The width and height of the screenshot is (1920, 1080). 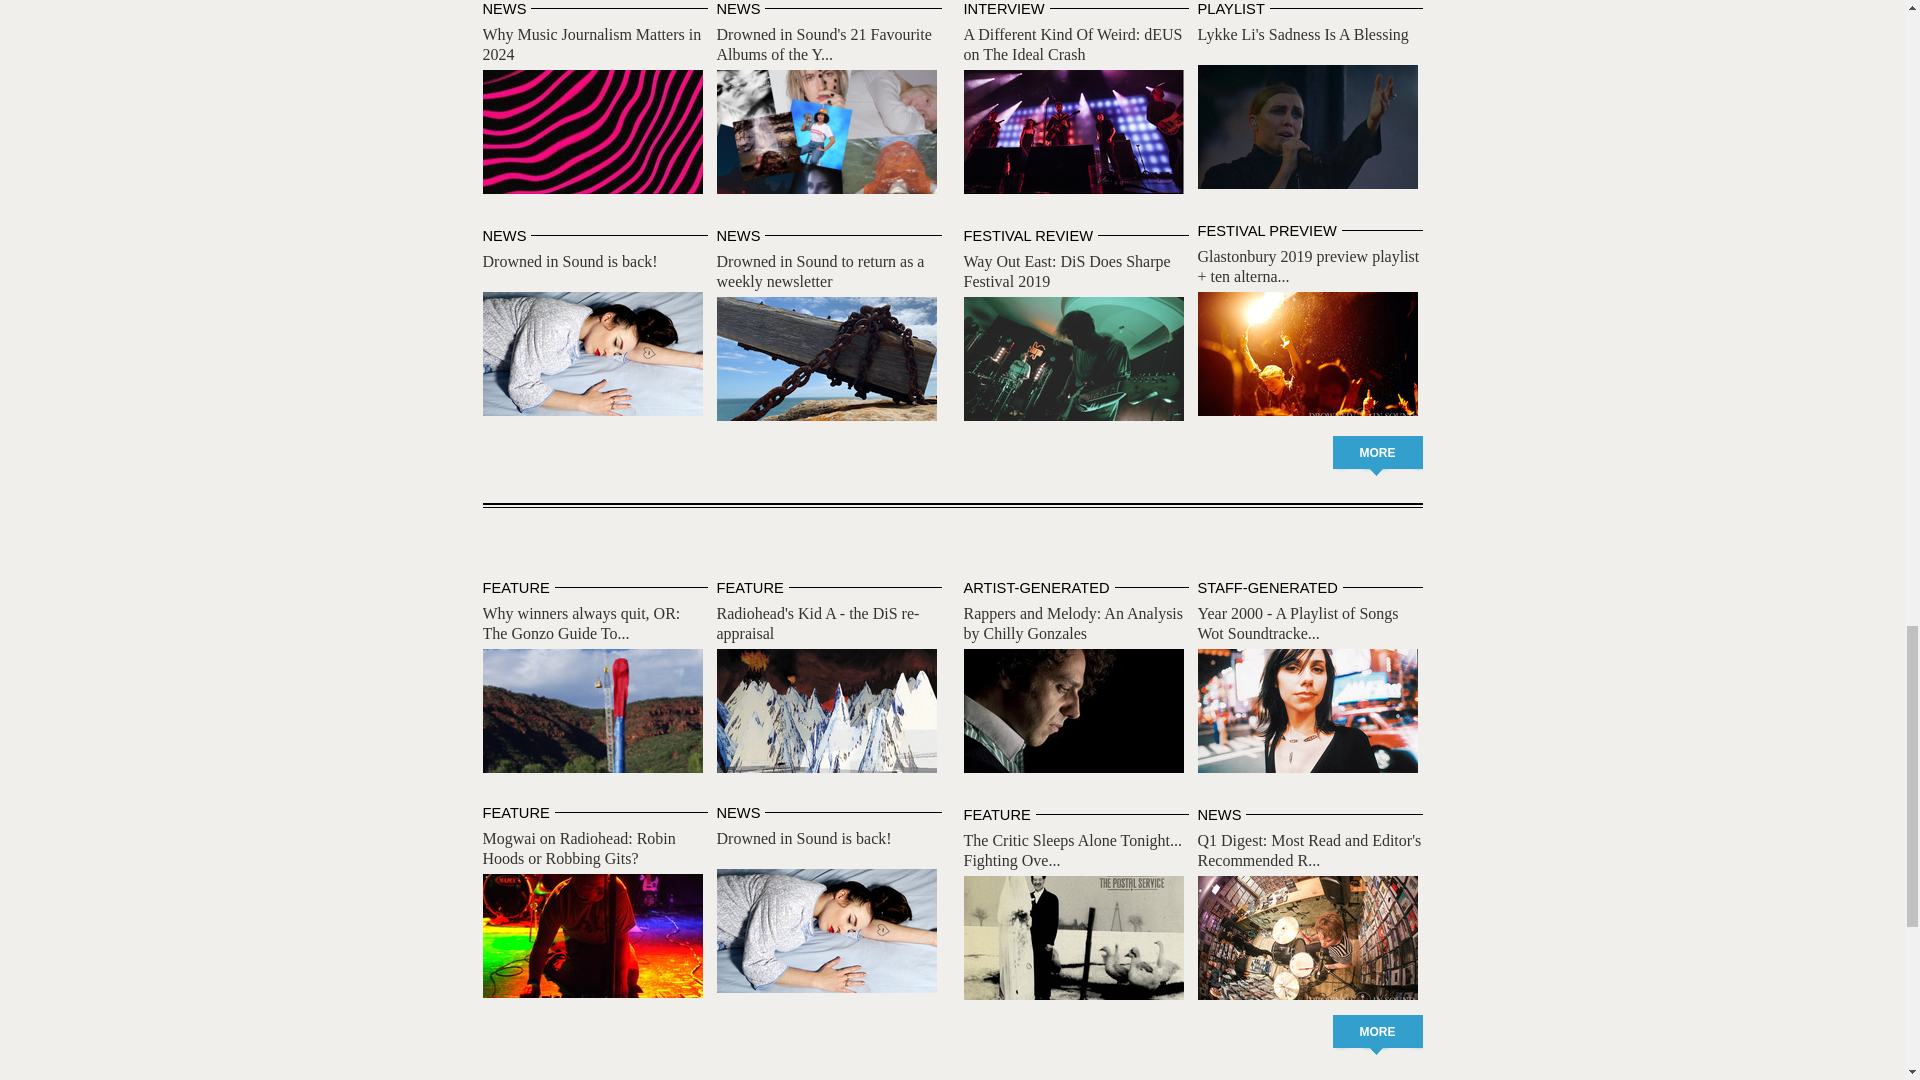 What do you see at coordinates (592, 935) in the screenshot?
I see `Mogwai on Radiohead: Robin Hoods or Robbing Gits?` at bounding box center [592, 935].